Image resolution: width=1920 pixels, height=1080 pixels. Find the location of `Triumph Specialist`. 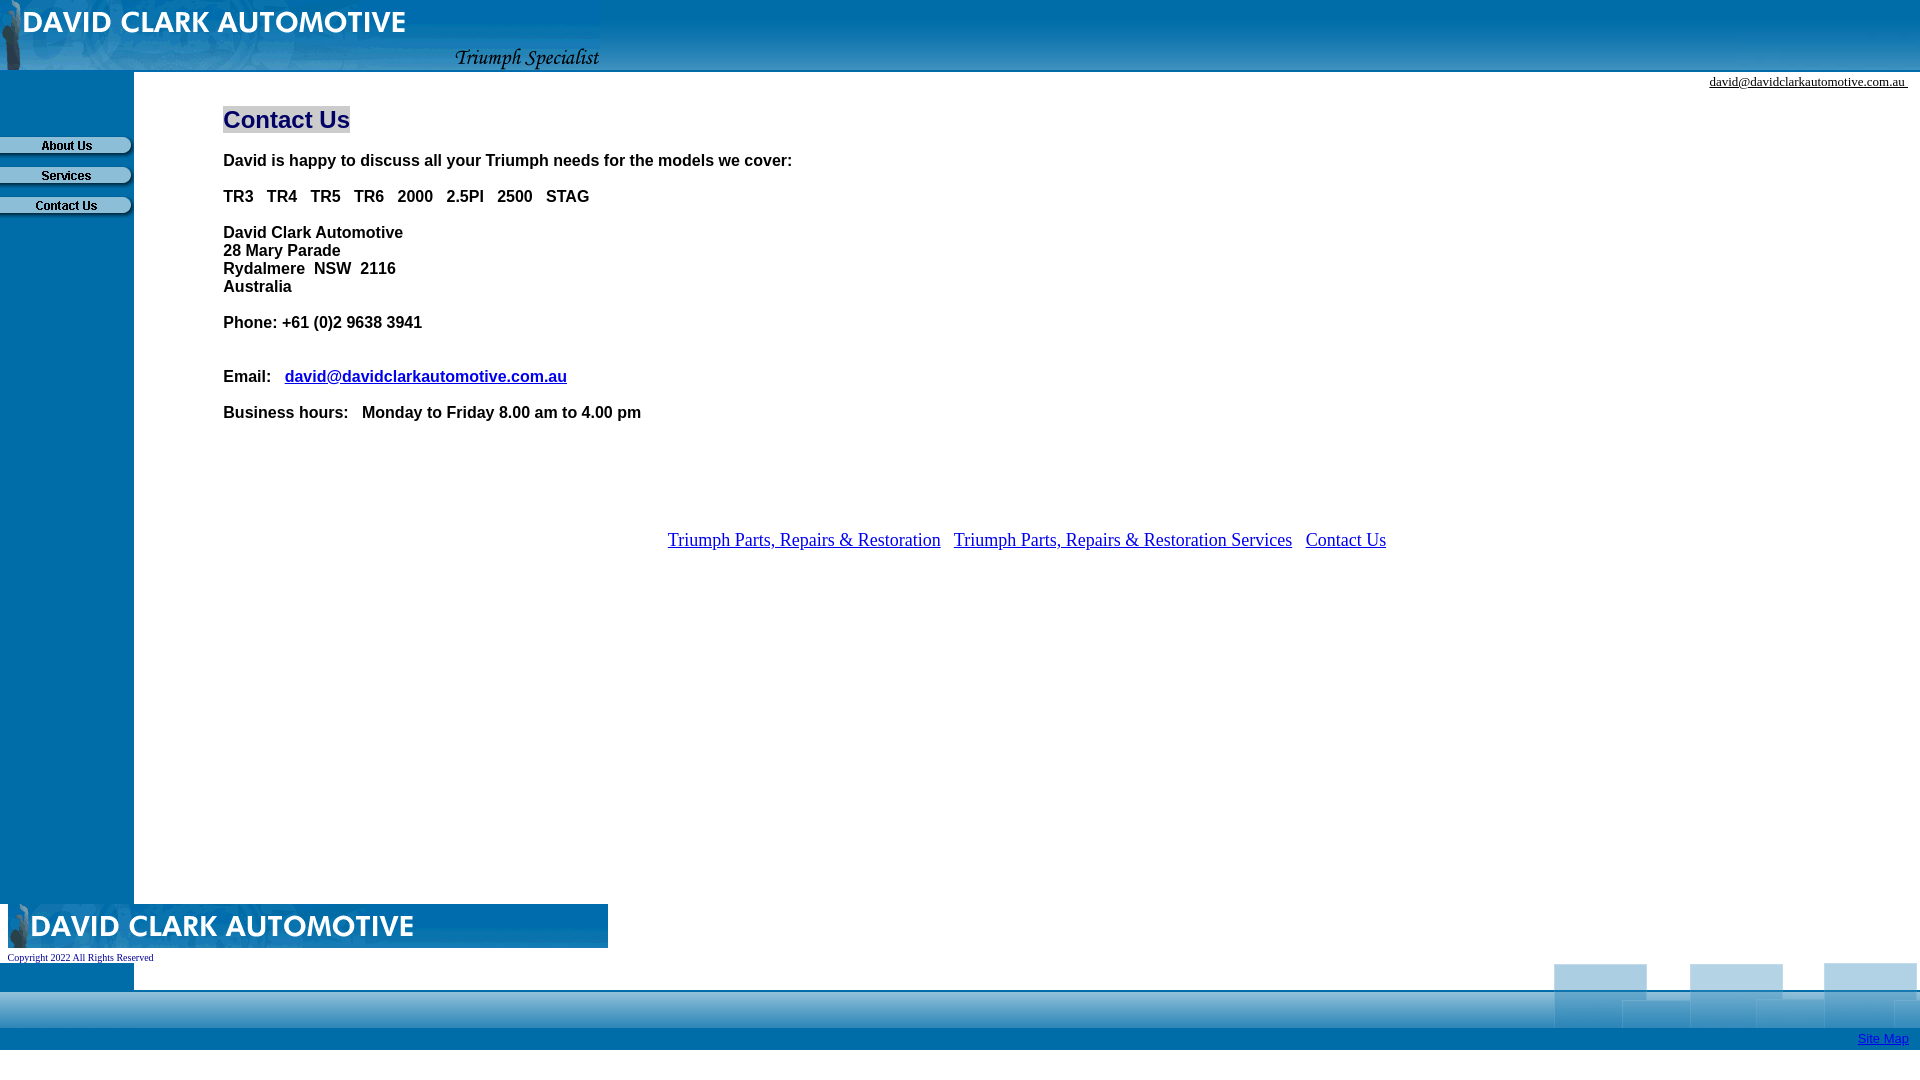

Triumph Specialist is located at coordinates (300, 58).